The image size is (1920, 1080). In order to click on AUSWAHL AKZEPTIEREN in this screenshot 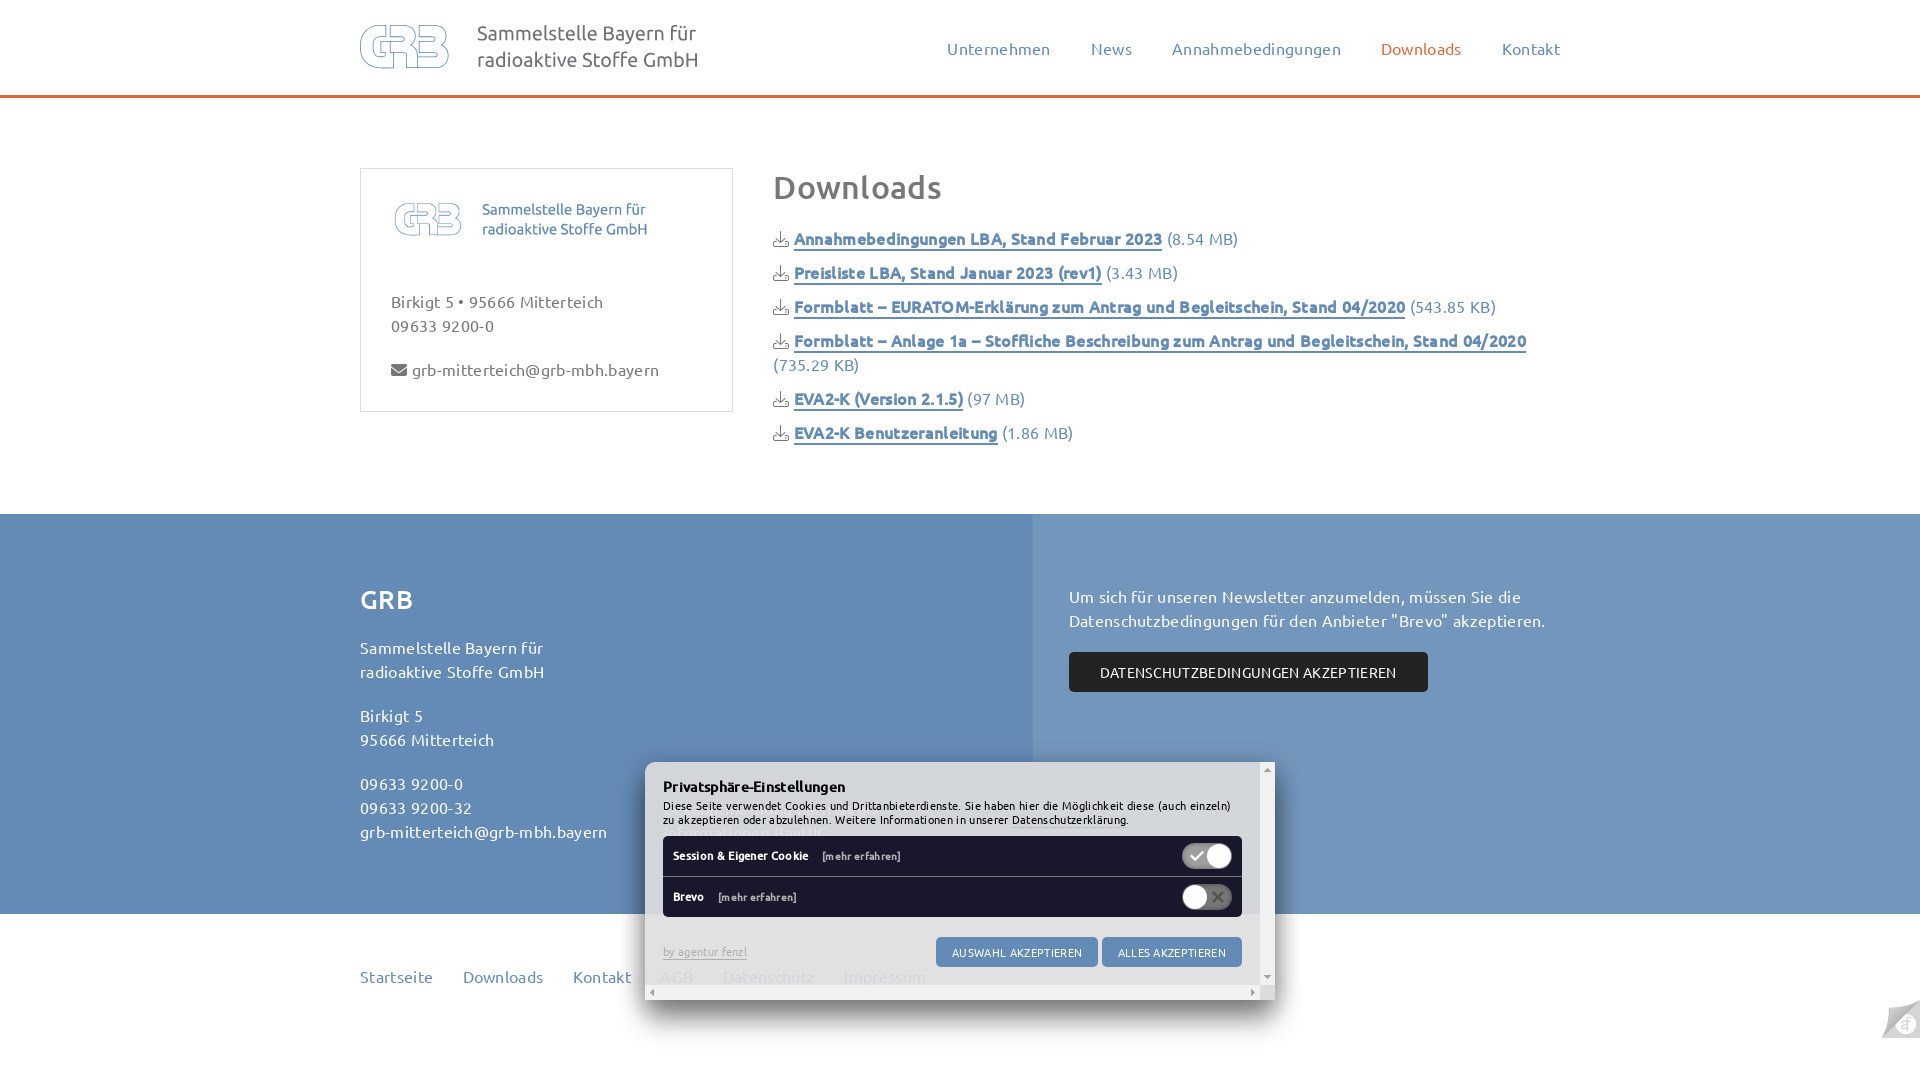, I will do `click(1017, 952)`.